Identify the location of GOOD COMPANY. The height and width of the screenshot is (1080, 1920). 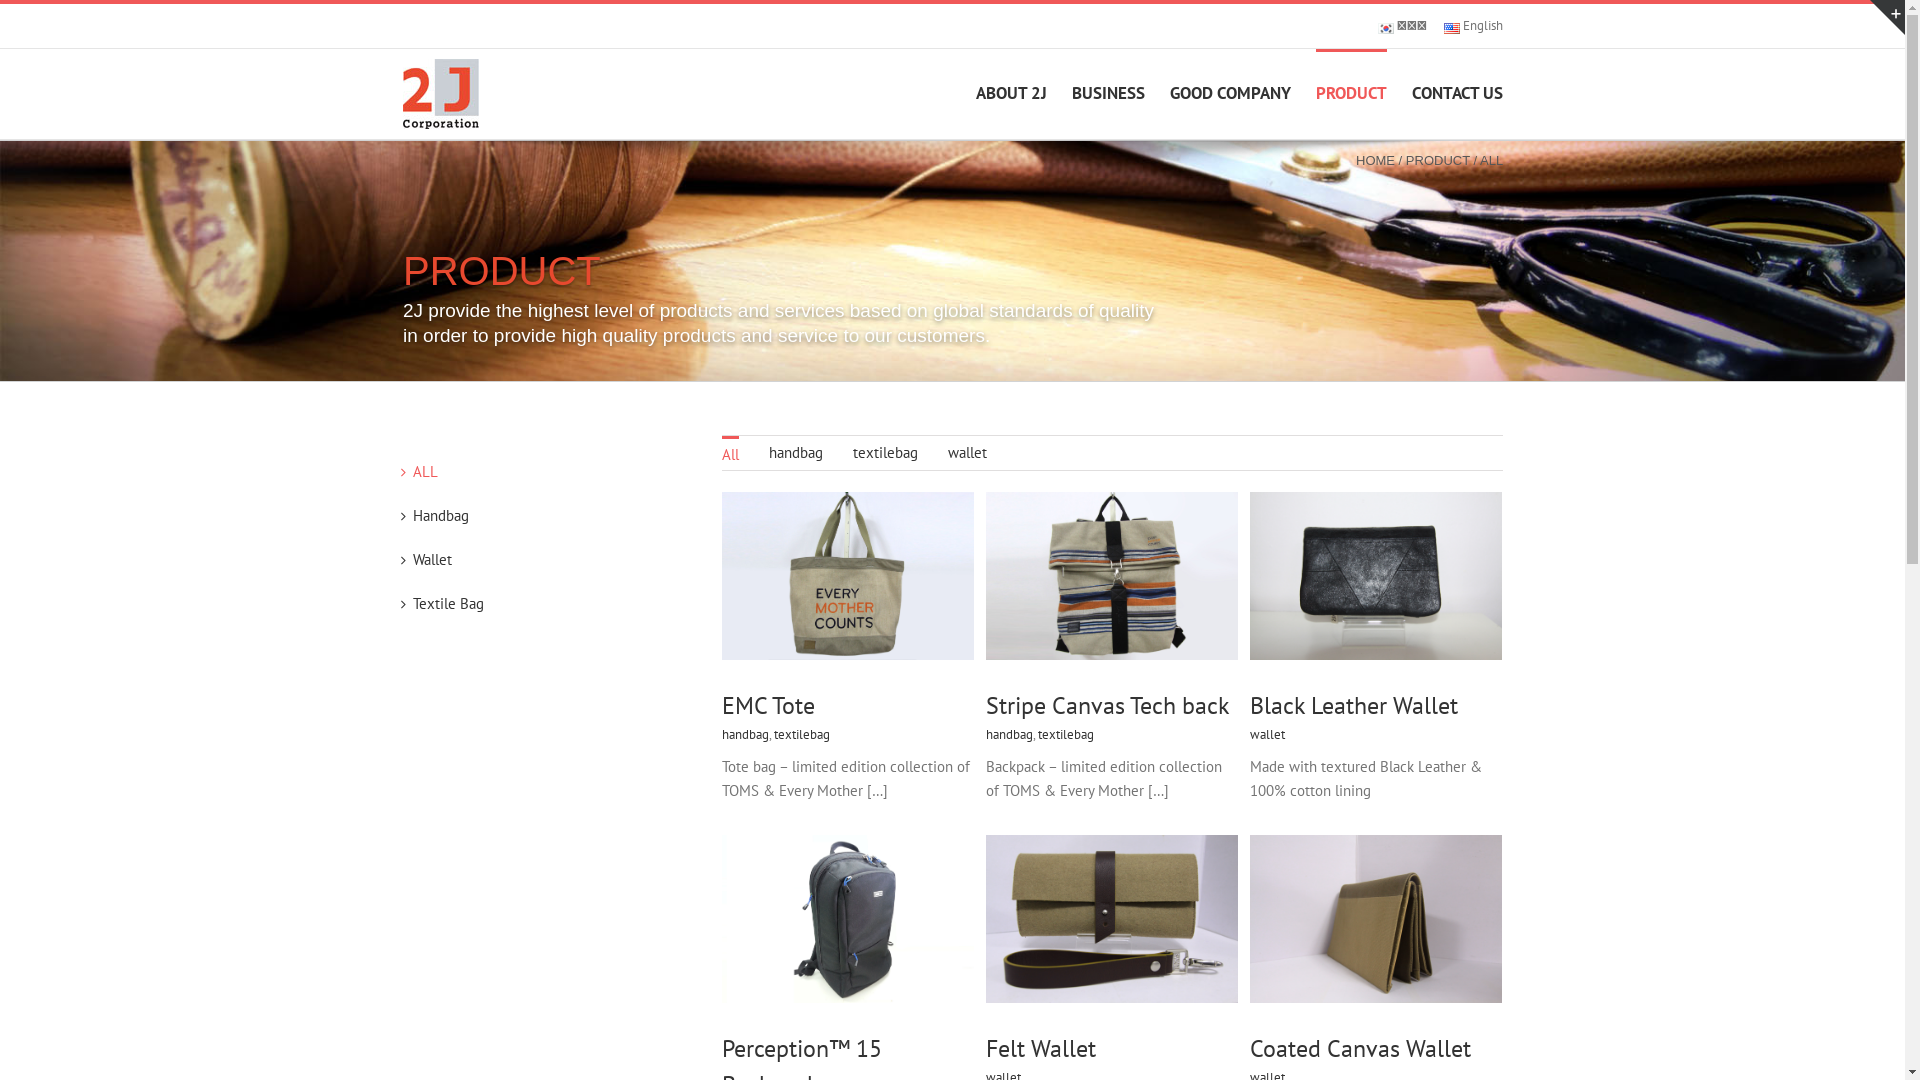
(1230, 92).